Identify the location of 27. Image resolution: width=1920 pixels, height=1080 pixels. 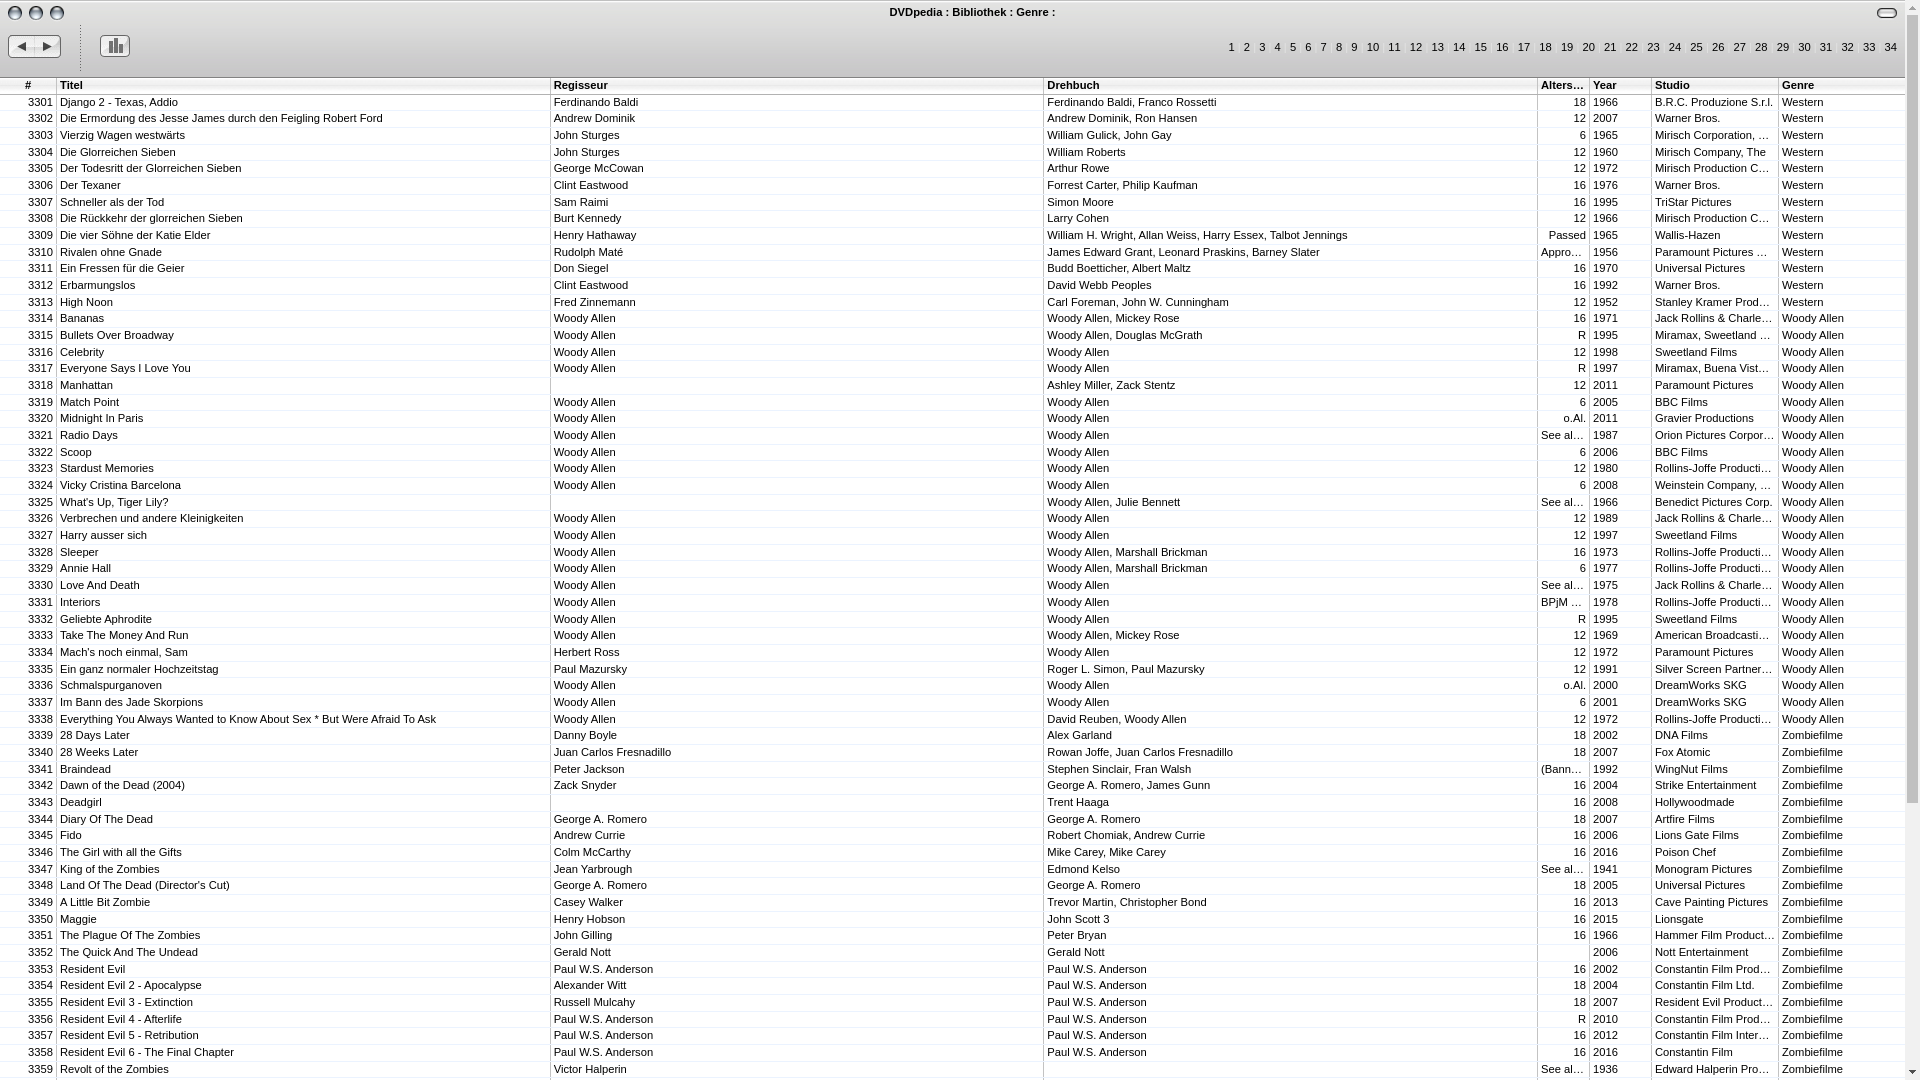
(1740, 47).